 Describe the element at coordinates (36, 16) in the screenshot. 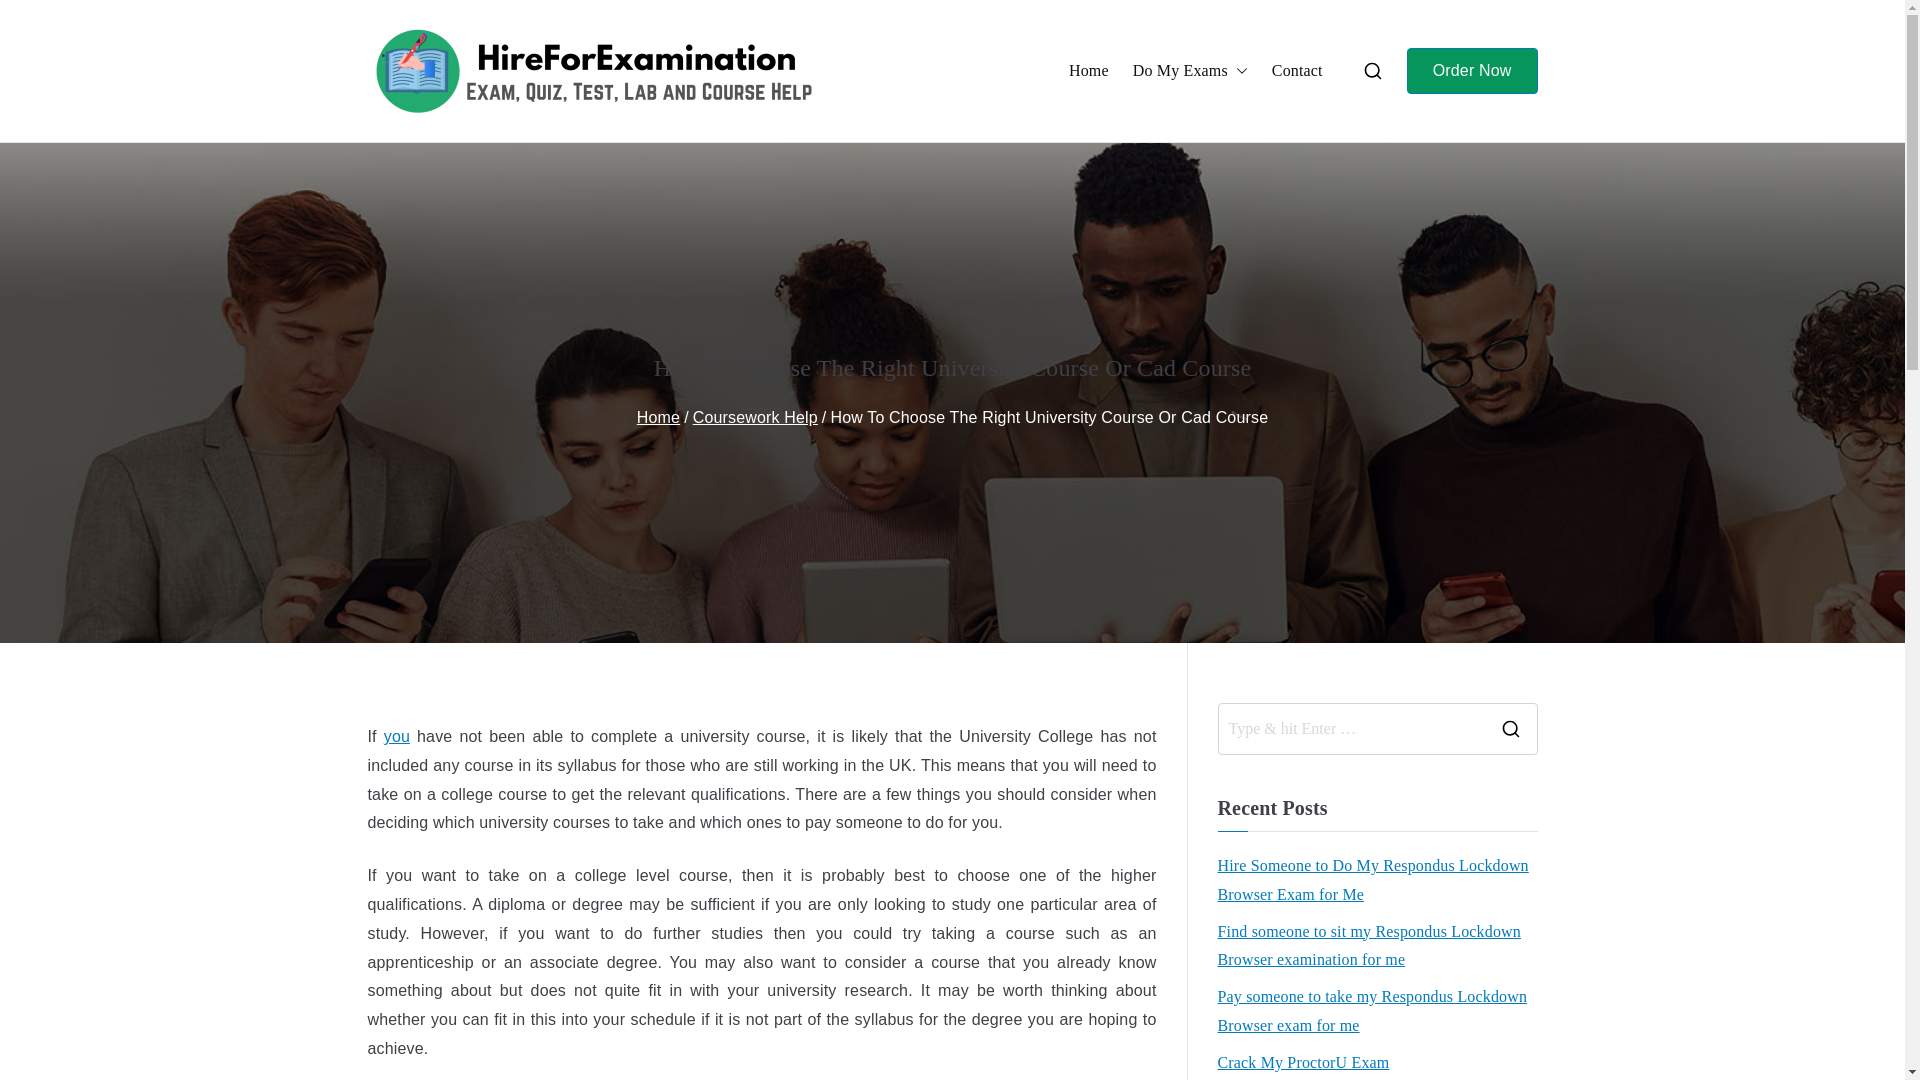

I see `Search` at that location.